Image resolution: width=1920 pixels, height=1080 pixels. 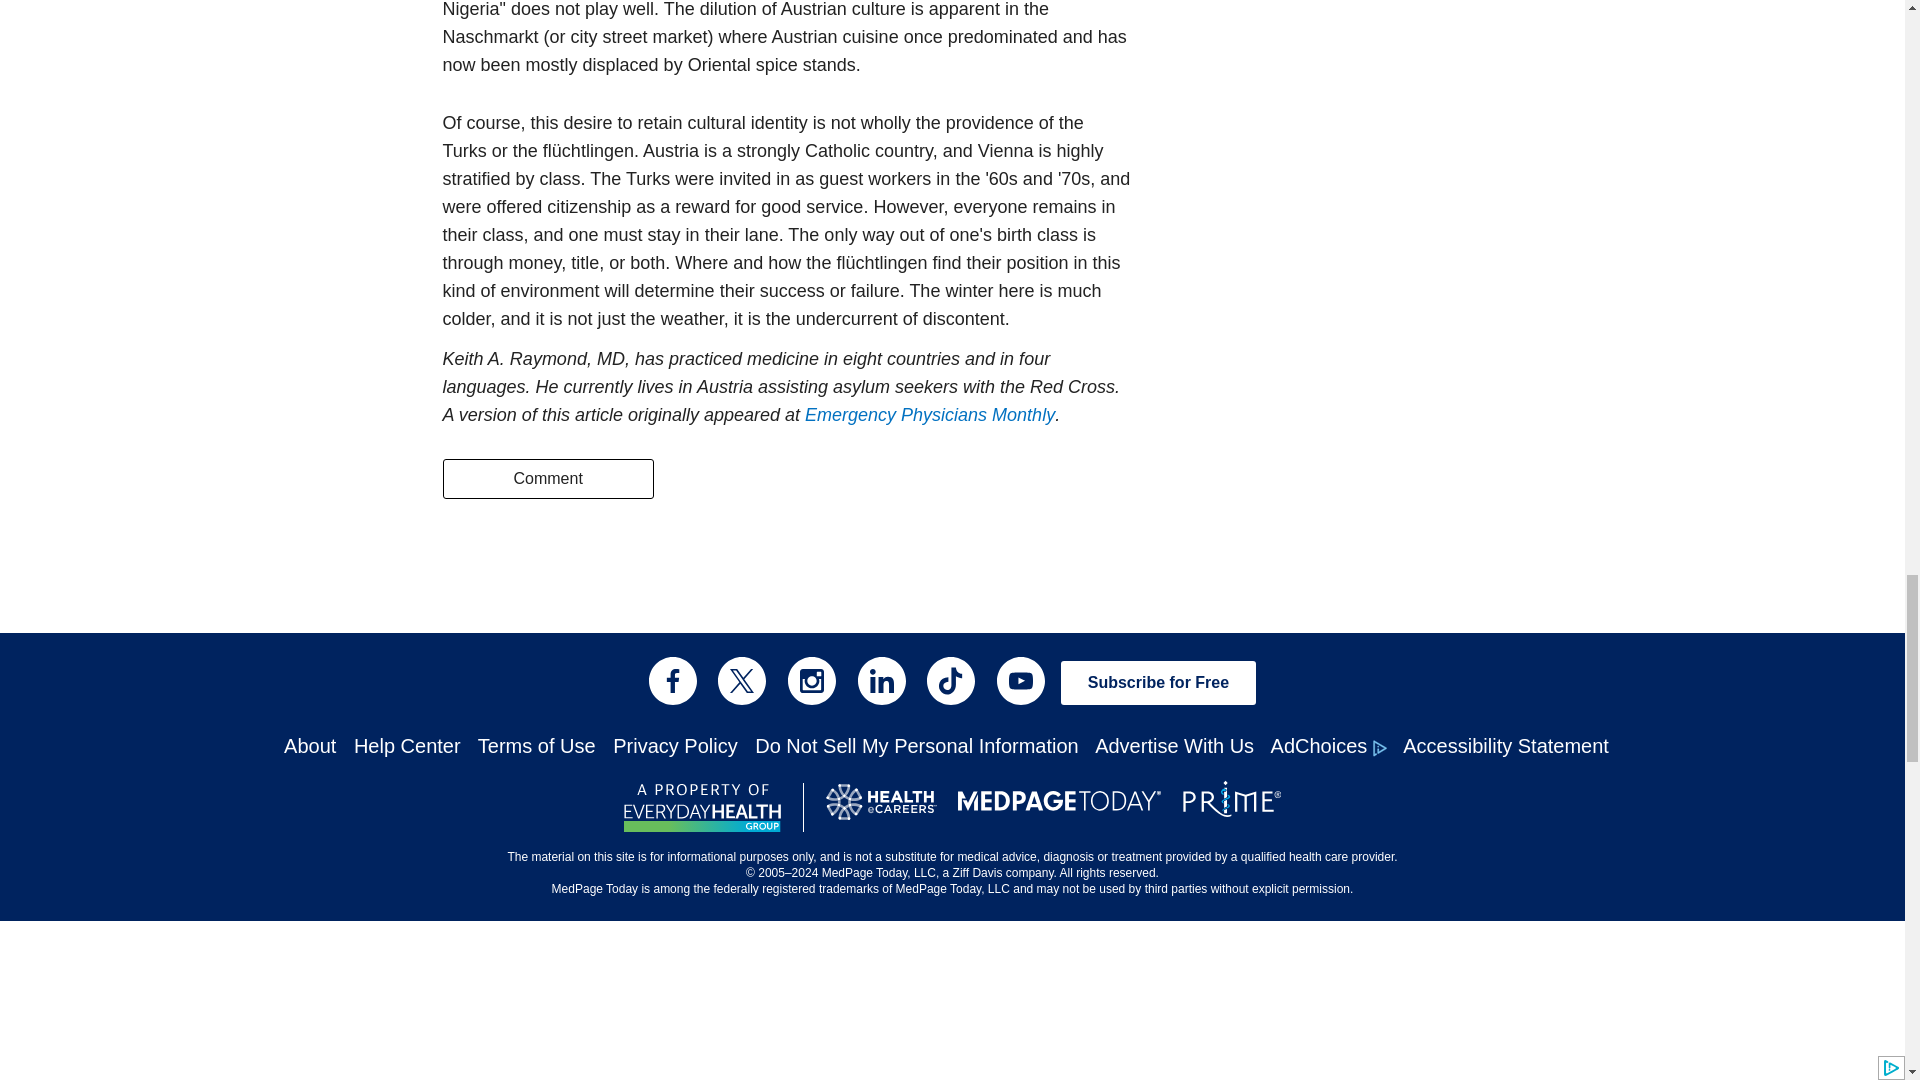 What do you see at coordinates (811, 680) in the screenshot?
I see `Visit us on Instagram. Opens in a new tab or window` at bounding box center [811, 680].